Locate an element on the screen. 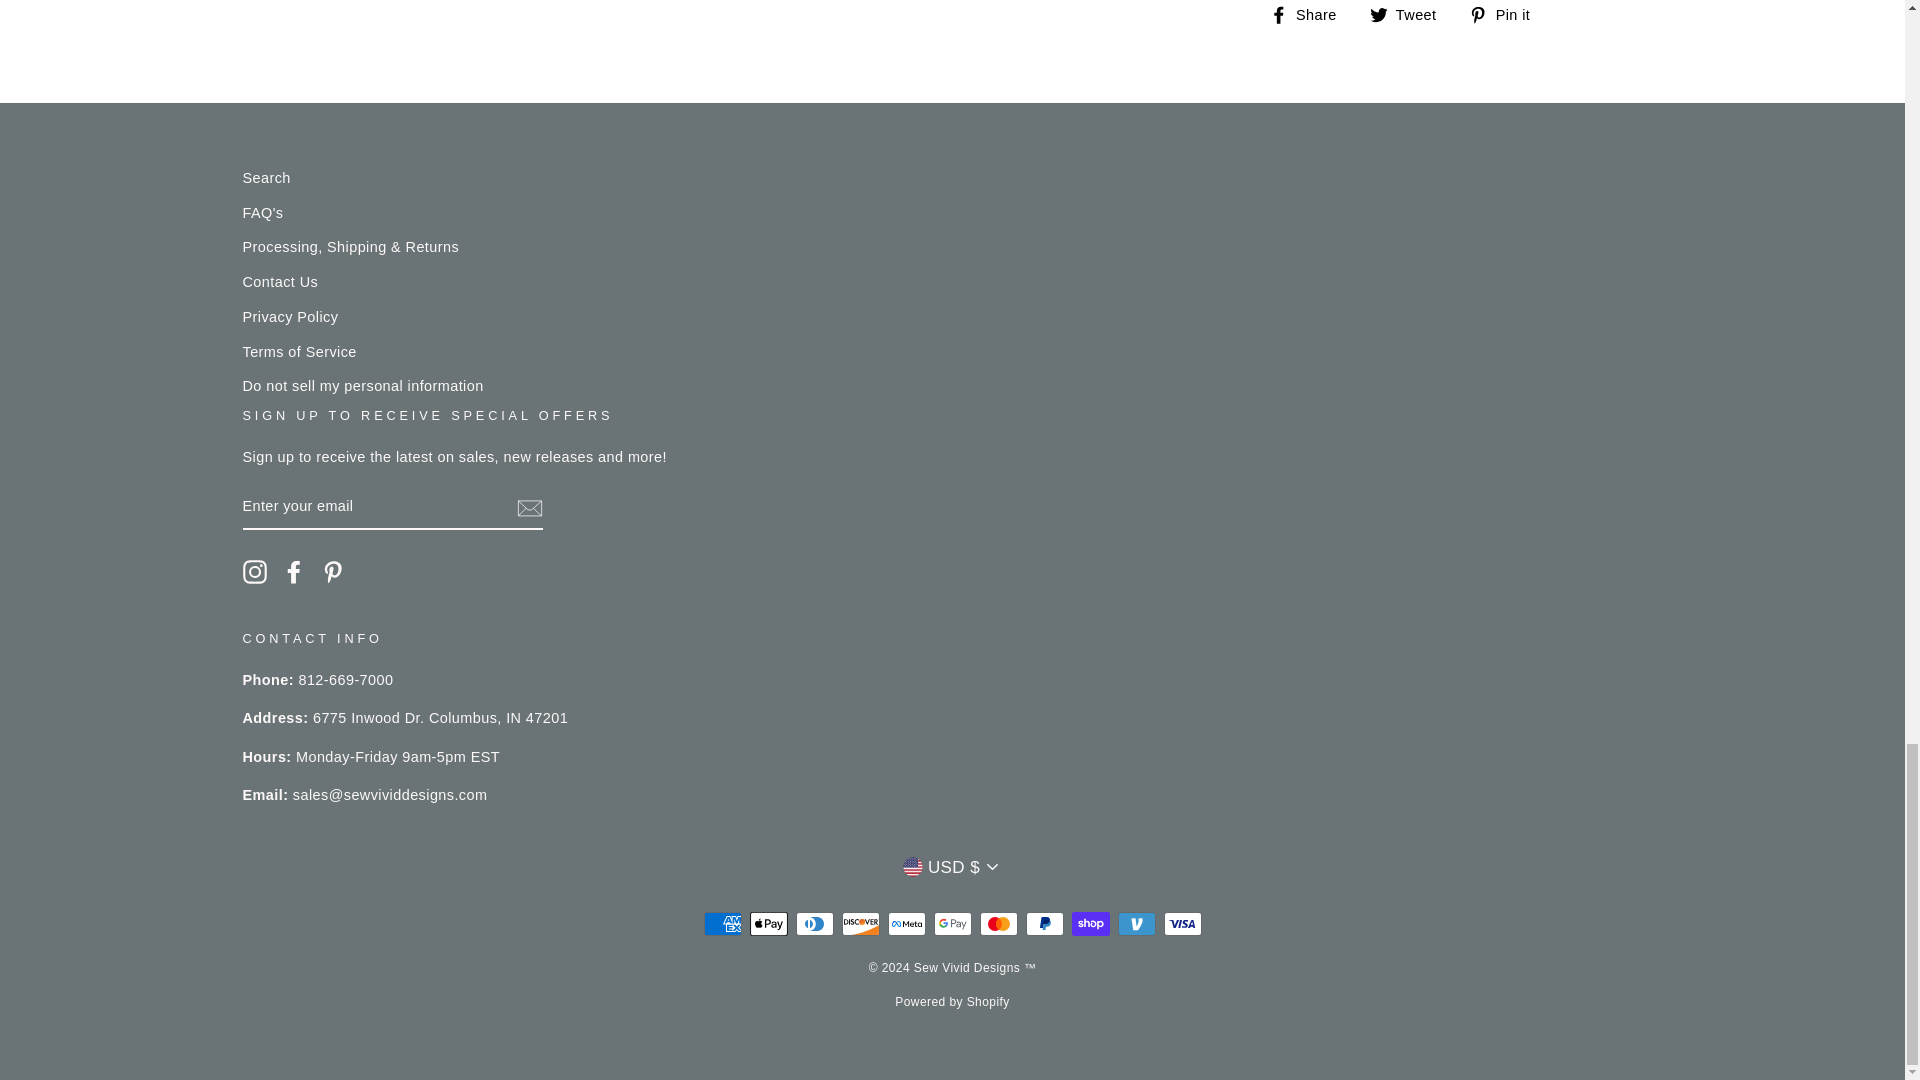 This screenshot has height=1080, width=1920. American Express is located at coordinates (722, 924).